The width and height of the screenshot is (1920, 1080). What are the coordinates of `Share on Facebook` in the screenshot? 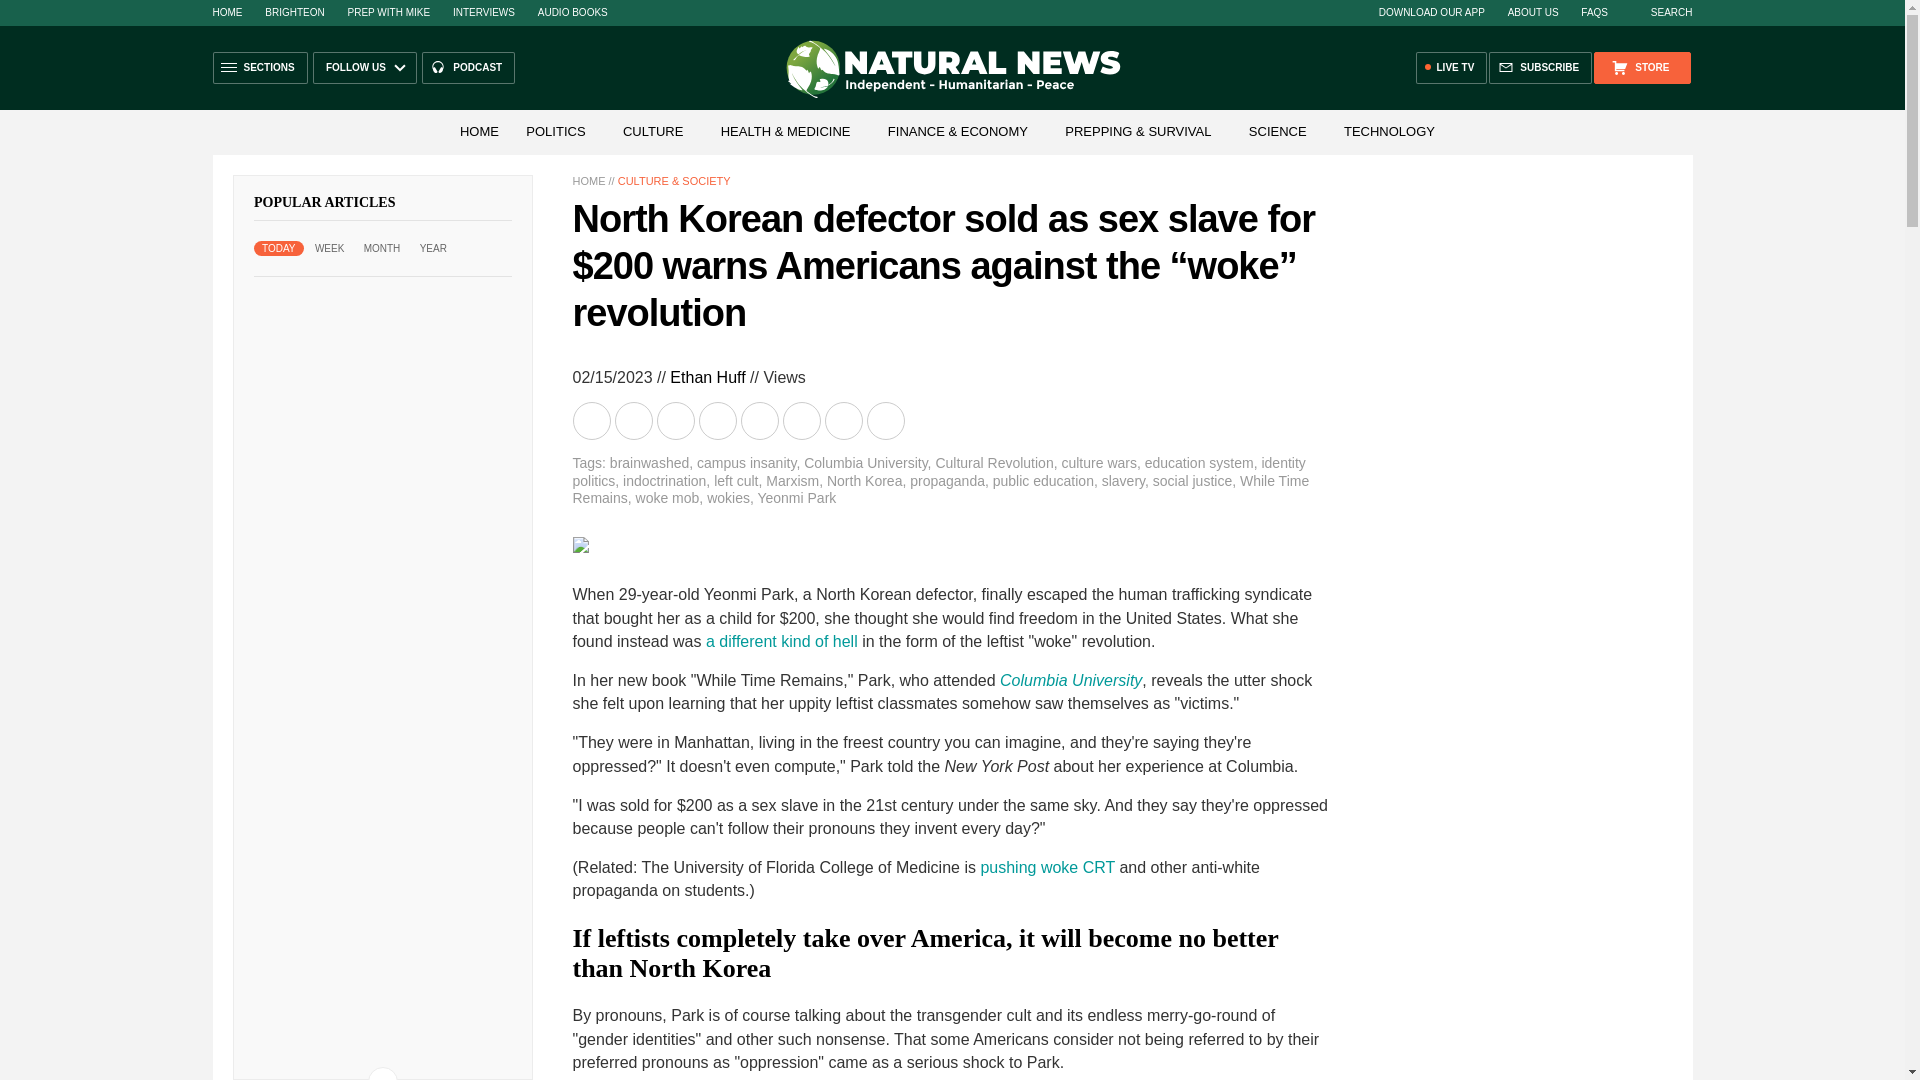 It's located at (635, 420).